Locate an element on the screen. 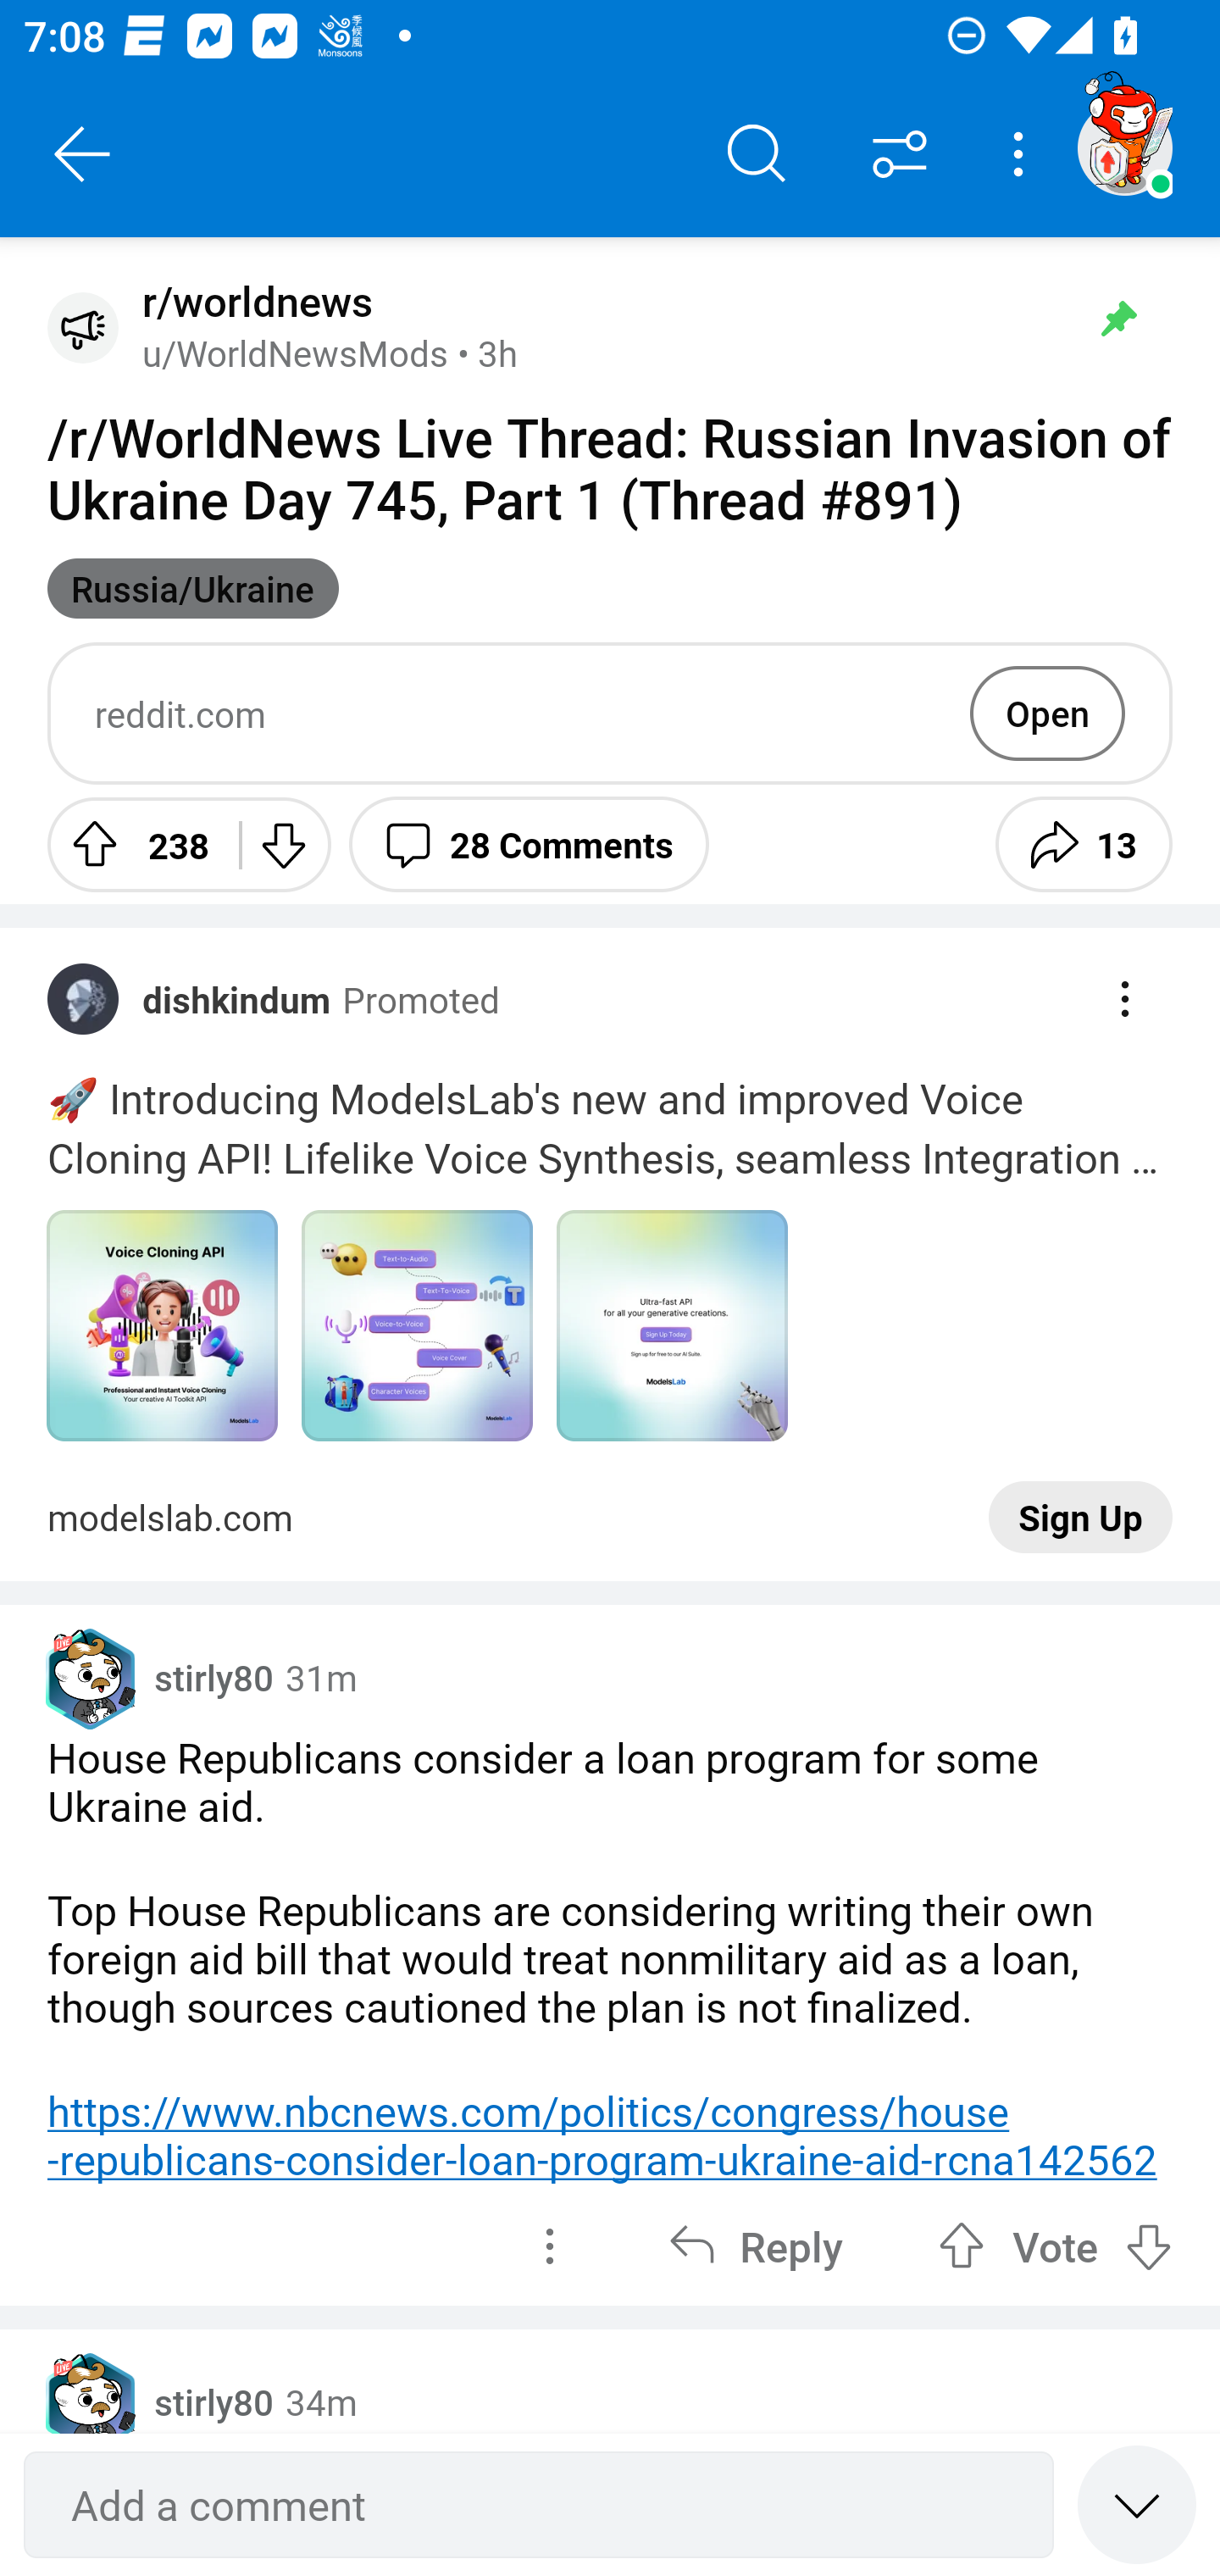 This screenshot has height=2576, width=1220. Image 3 of 3.  is located at coordinates (672, 1326).